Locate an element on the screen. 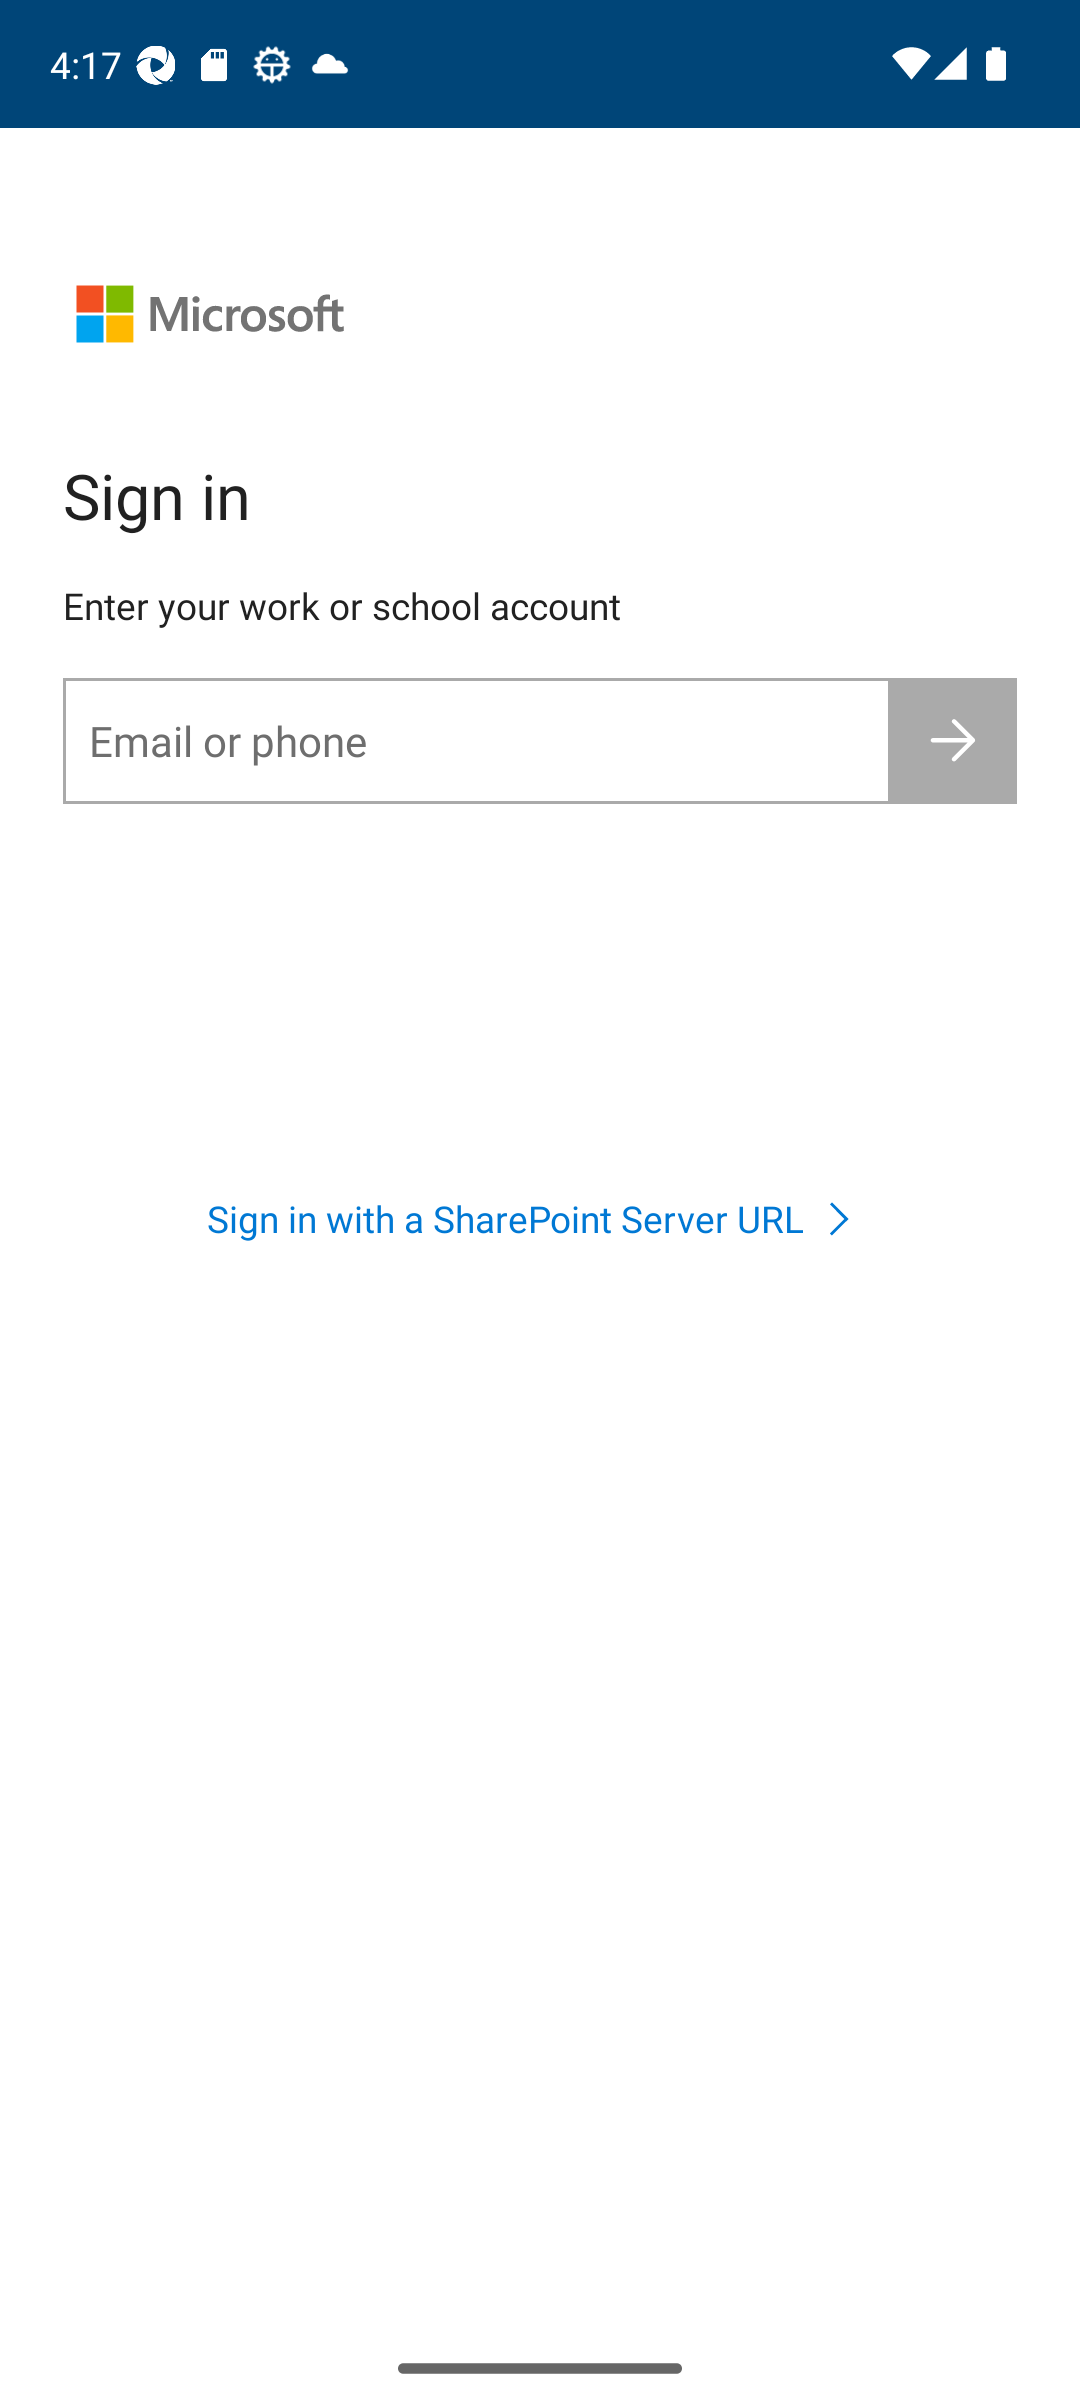 This screenshot has width=1080, height=2400. Sign in with a SharePoint Server URL is located at coordinates (539, 1218).